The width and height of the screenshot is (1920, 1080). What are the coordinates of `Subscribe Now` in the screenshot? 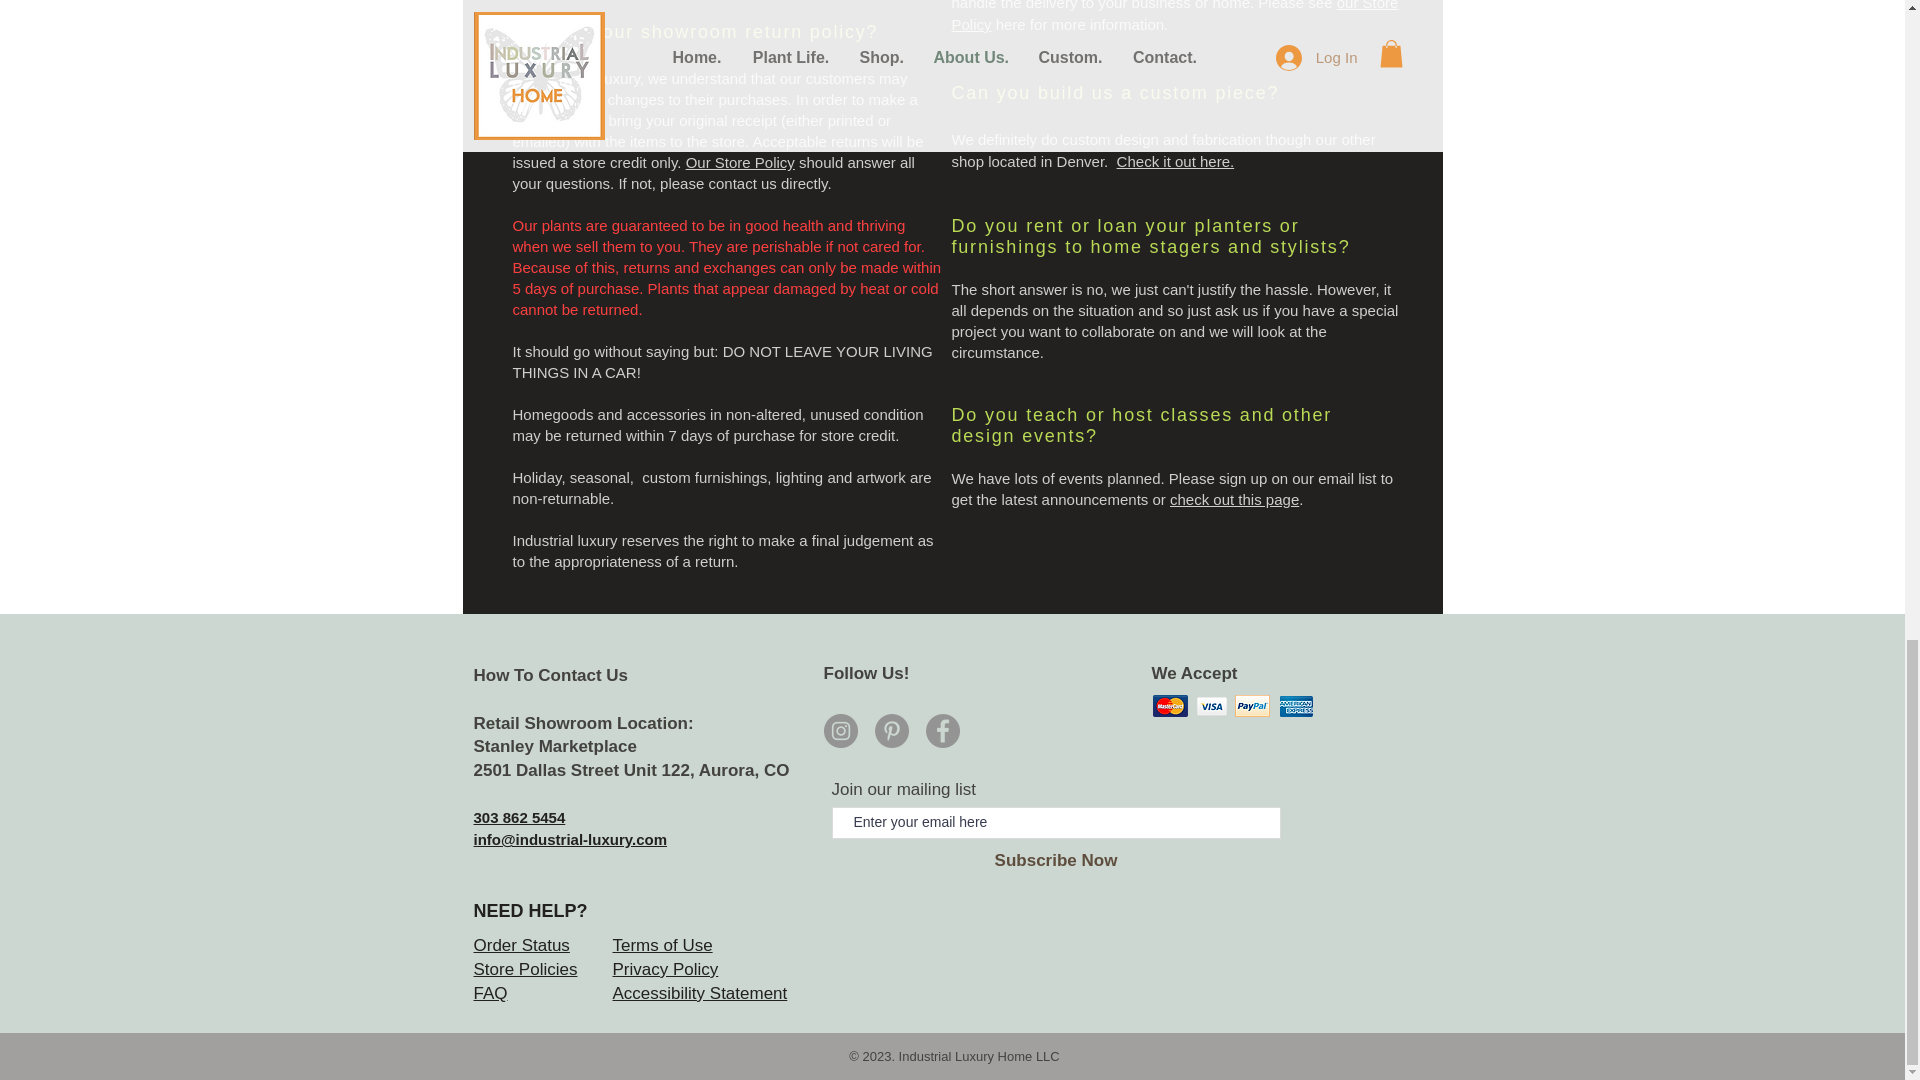 It's located at (1056, 860).